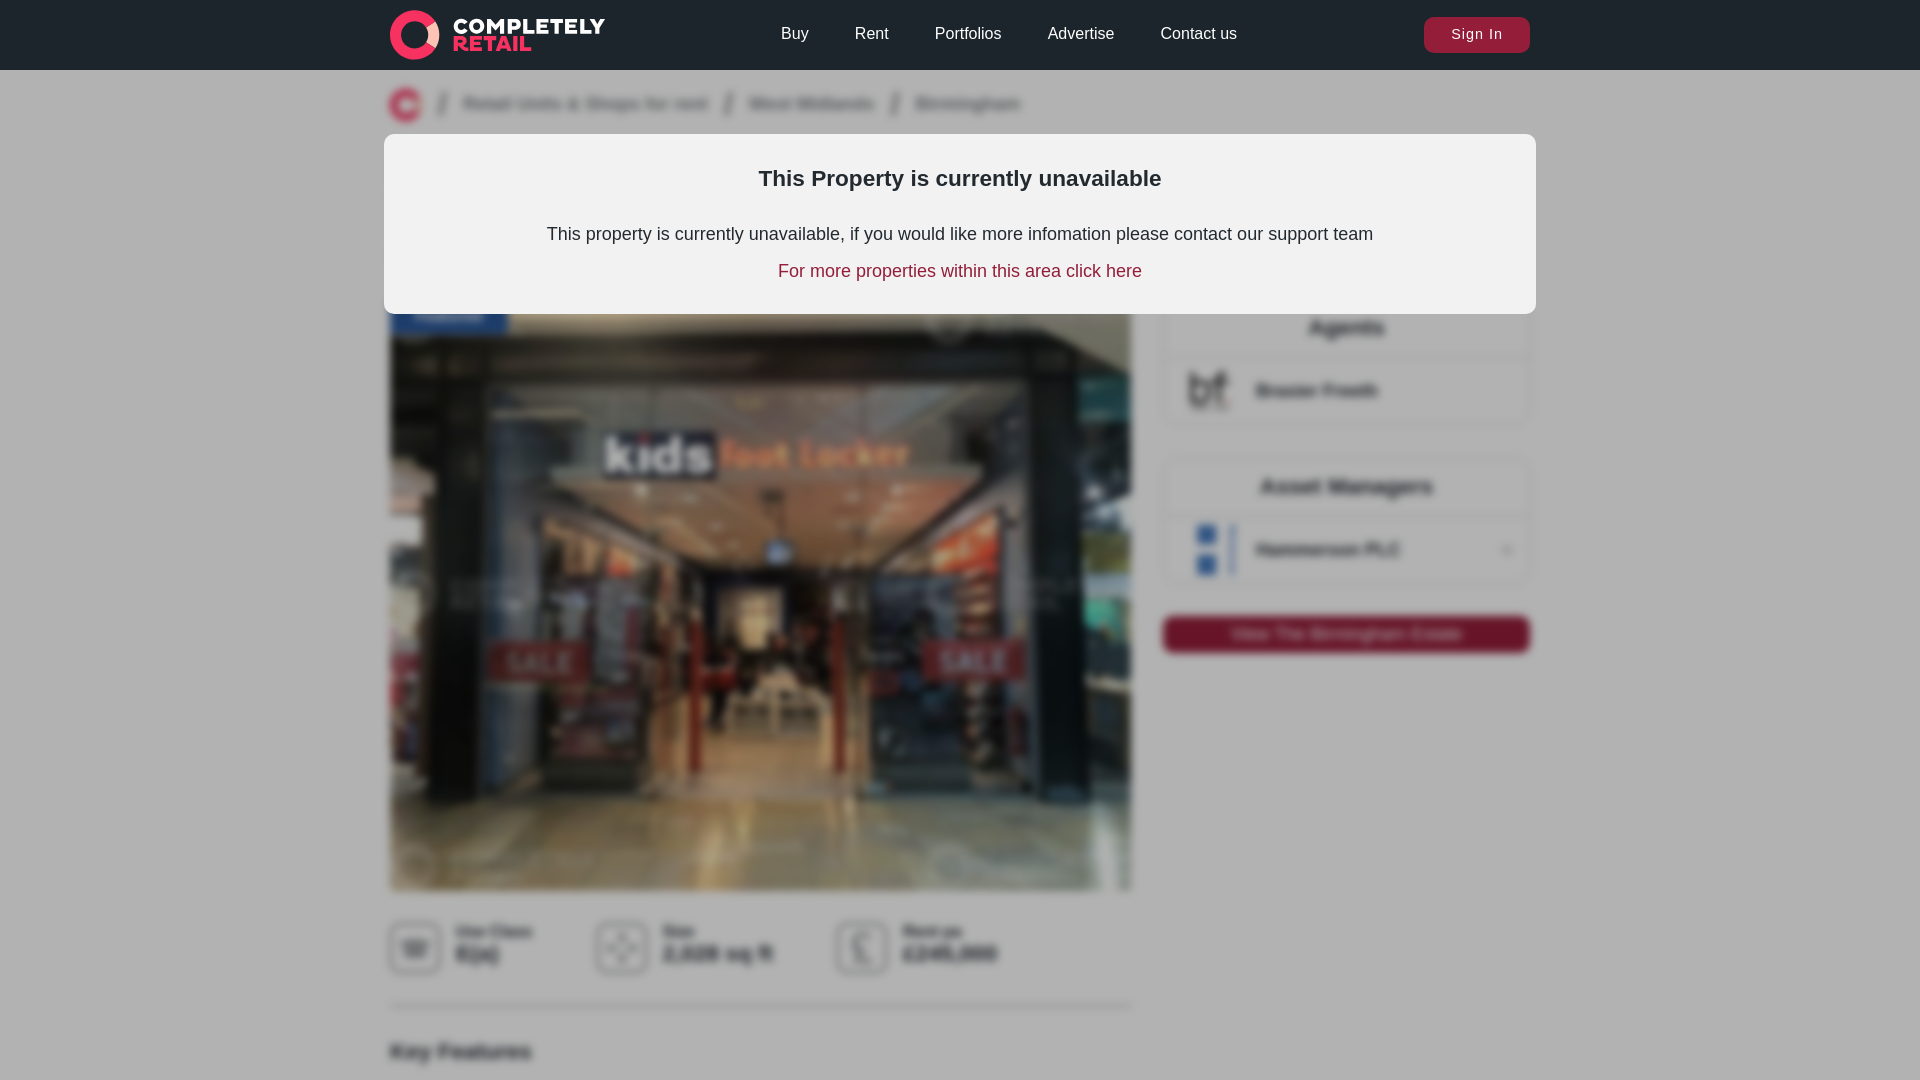  Describe the element at coordinates (812, 104) in the screenshot. I see `West Midlands` at that location.